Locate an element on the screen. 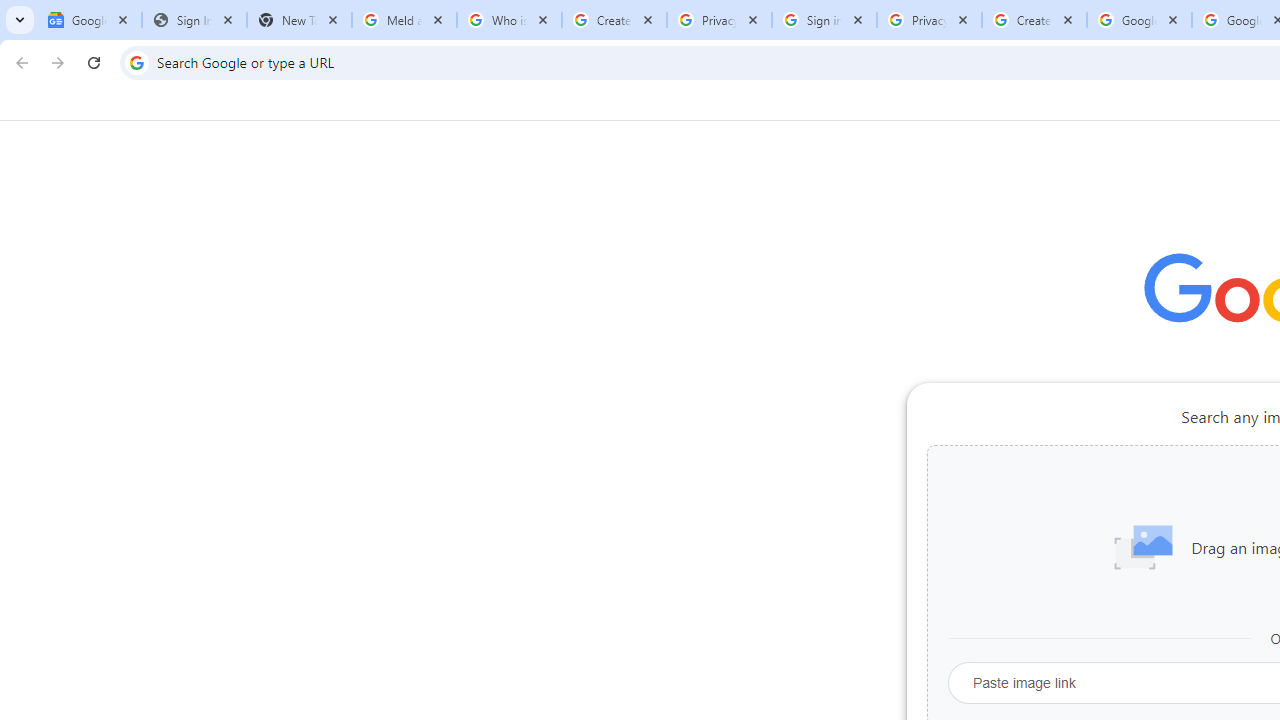 The height and width of the screenshot is (720, 1280). Create your Google Account is located at coordinates (614, 20).